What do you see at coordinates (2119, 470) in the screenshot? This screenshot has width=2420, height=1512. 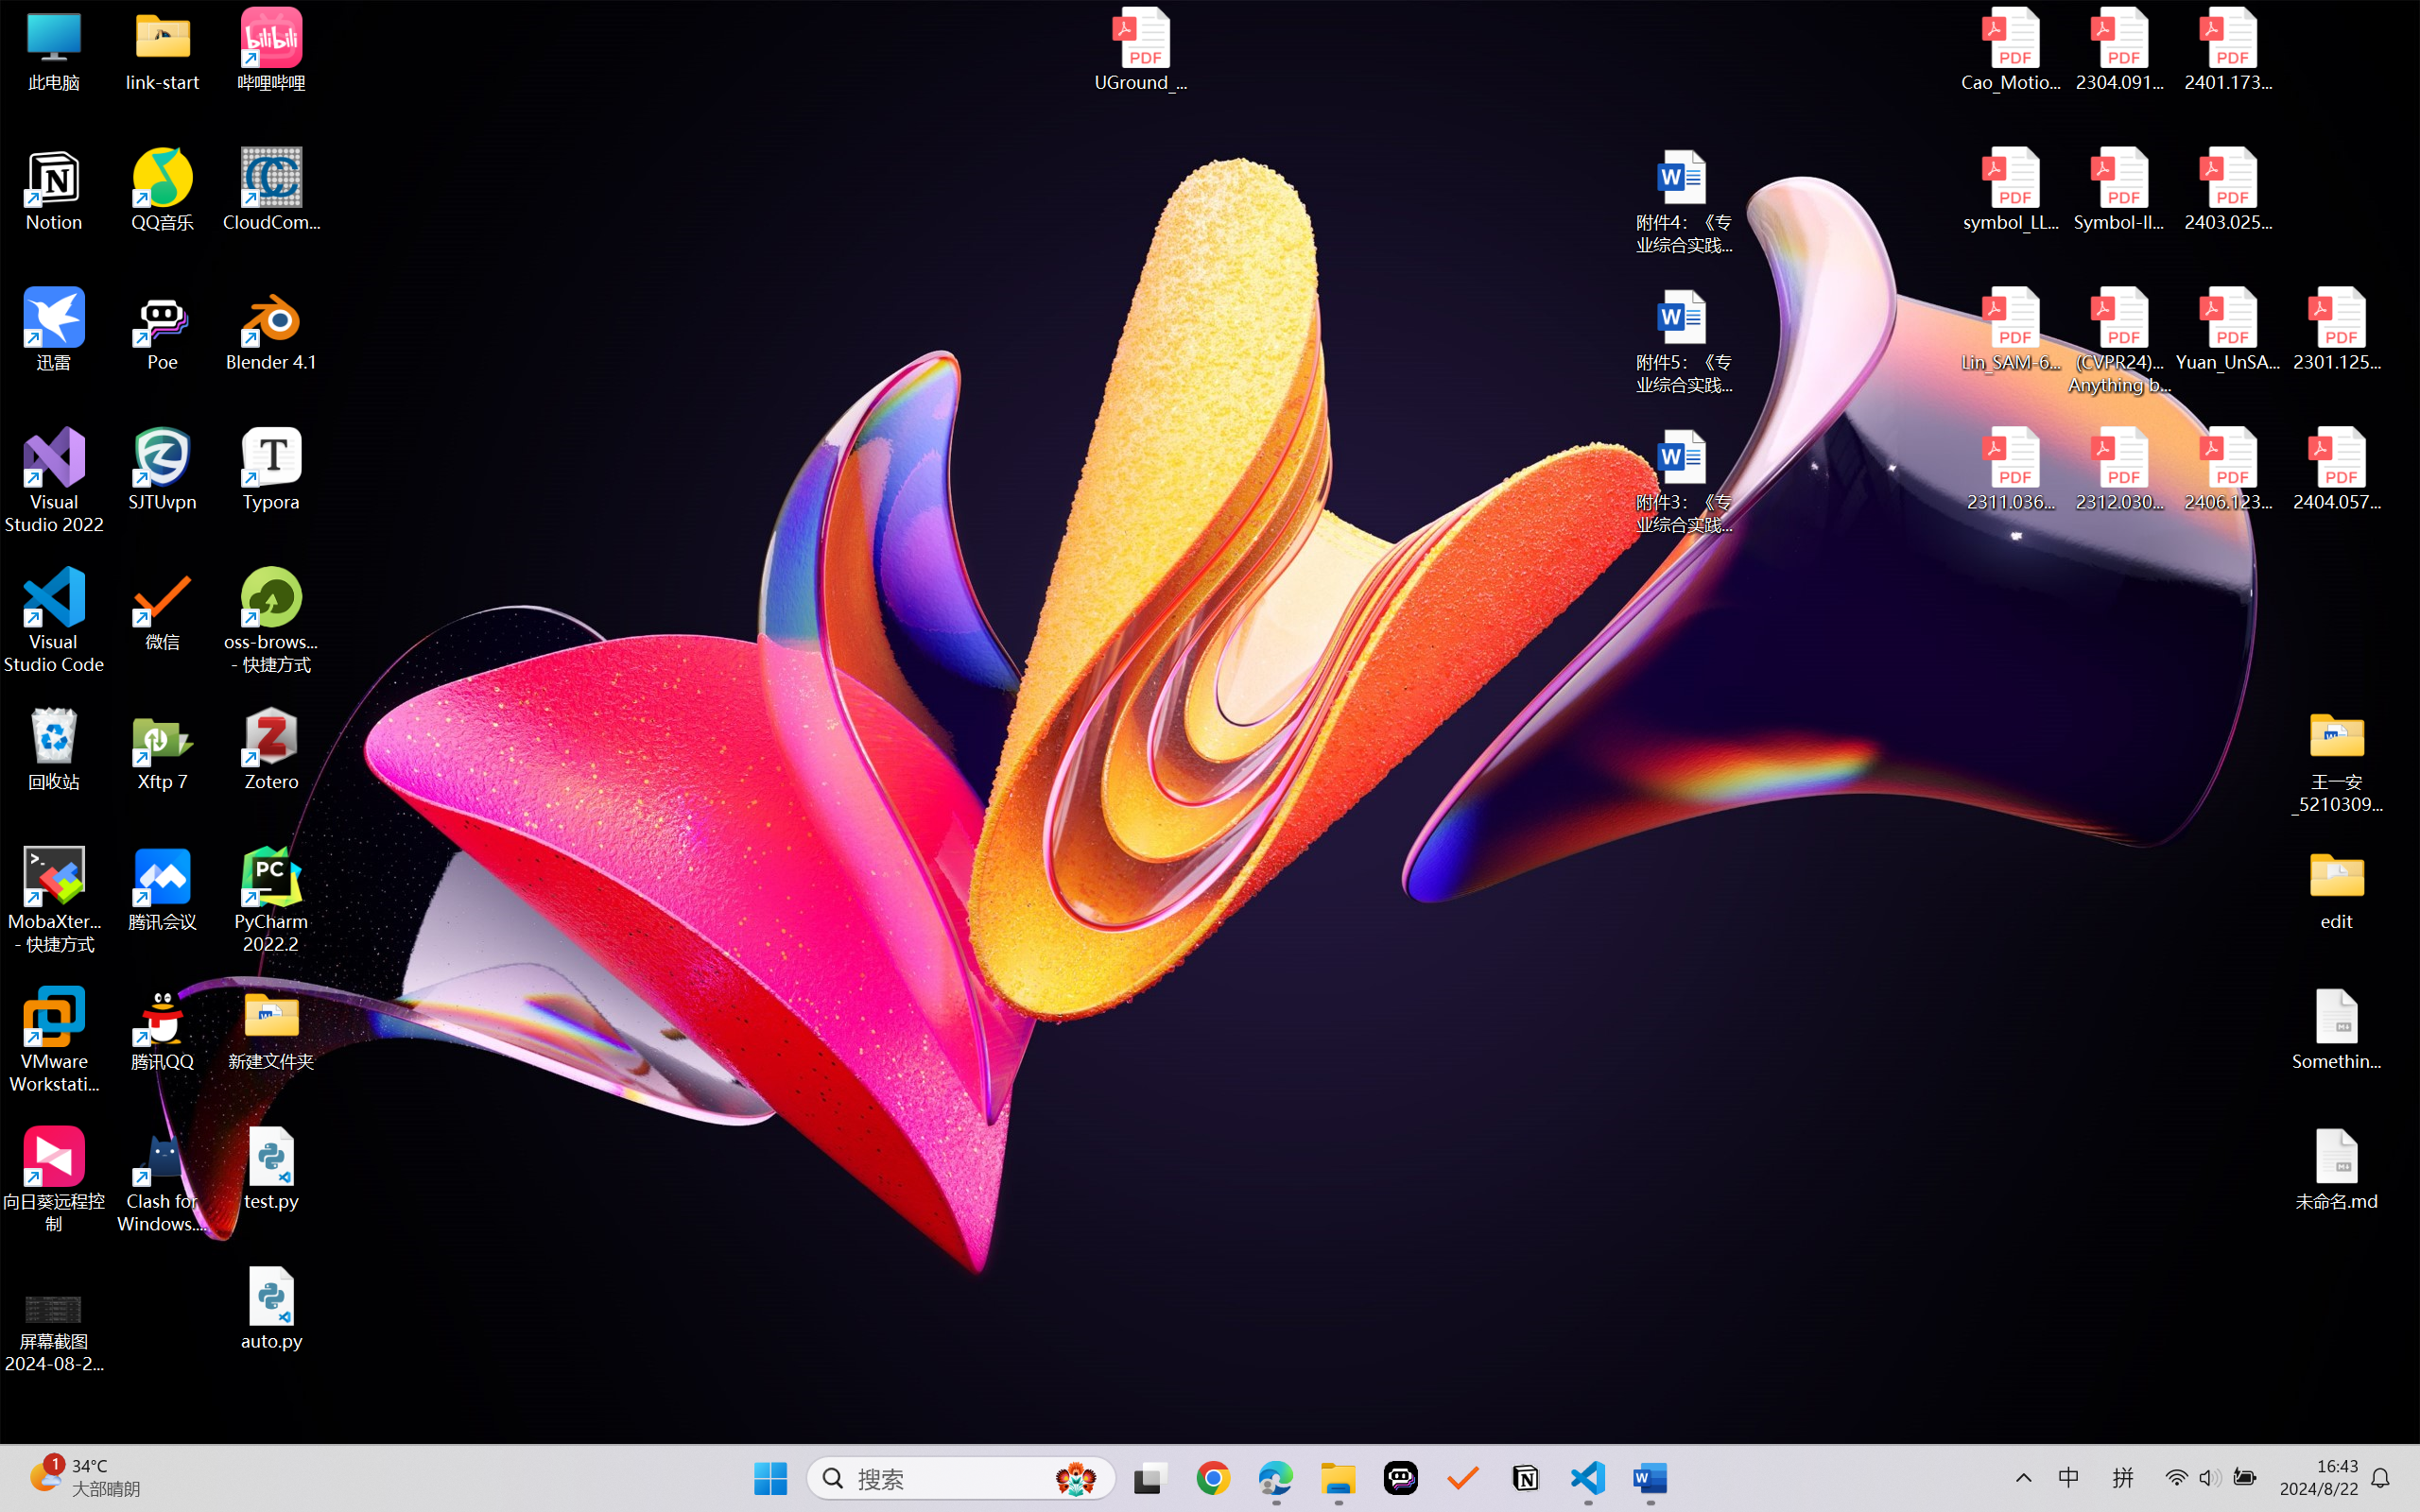 I see `2312.03032v2.pdf` at bounding box center [2119, 470].